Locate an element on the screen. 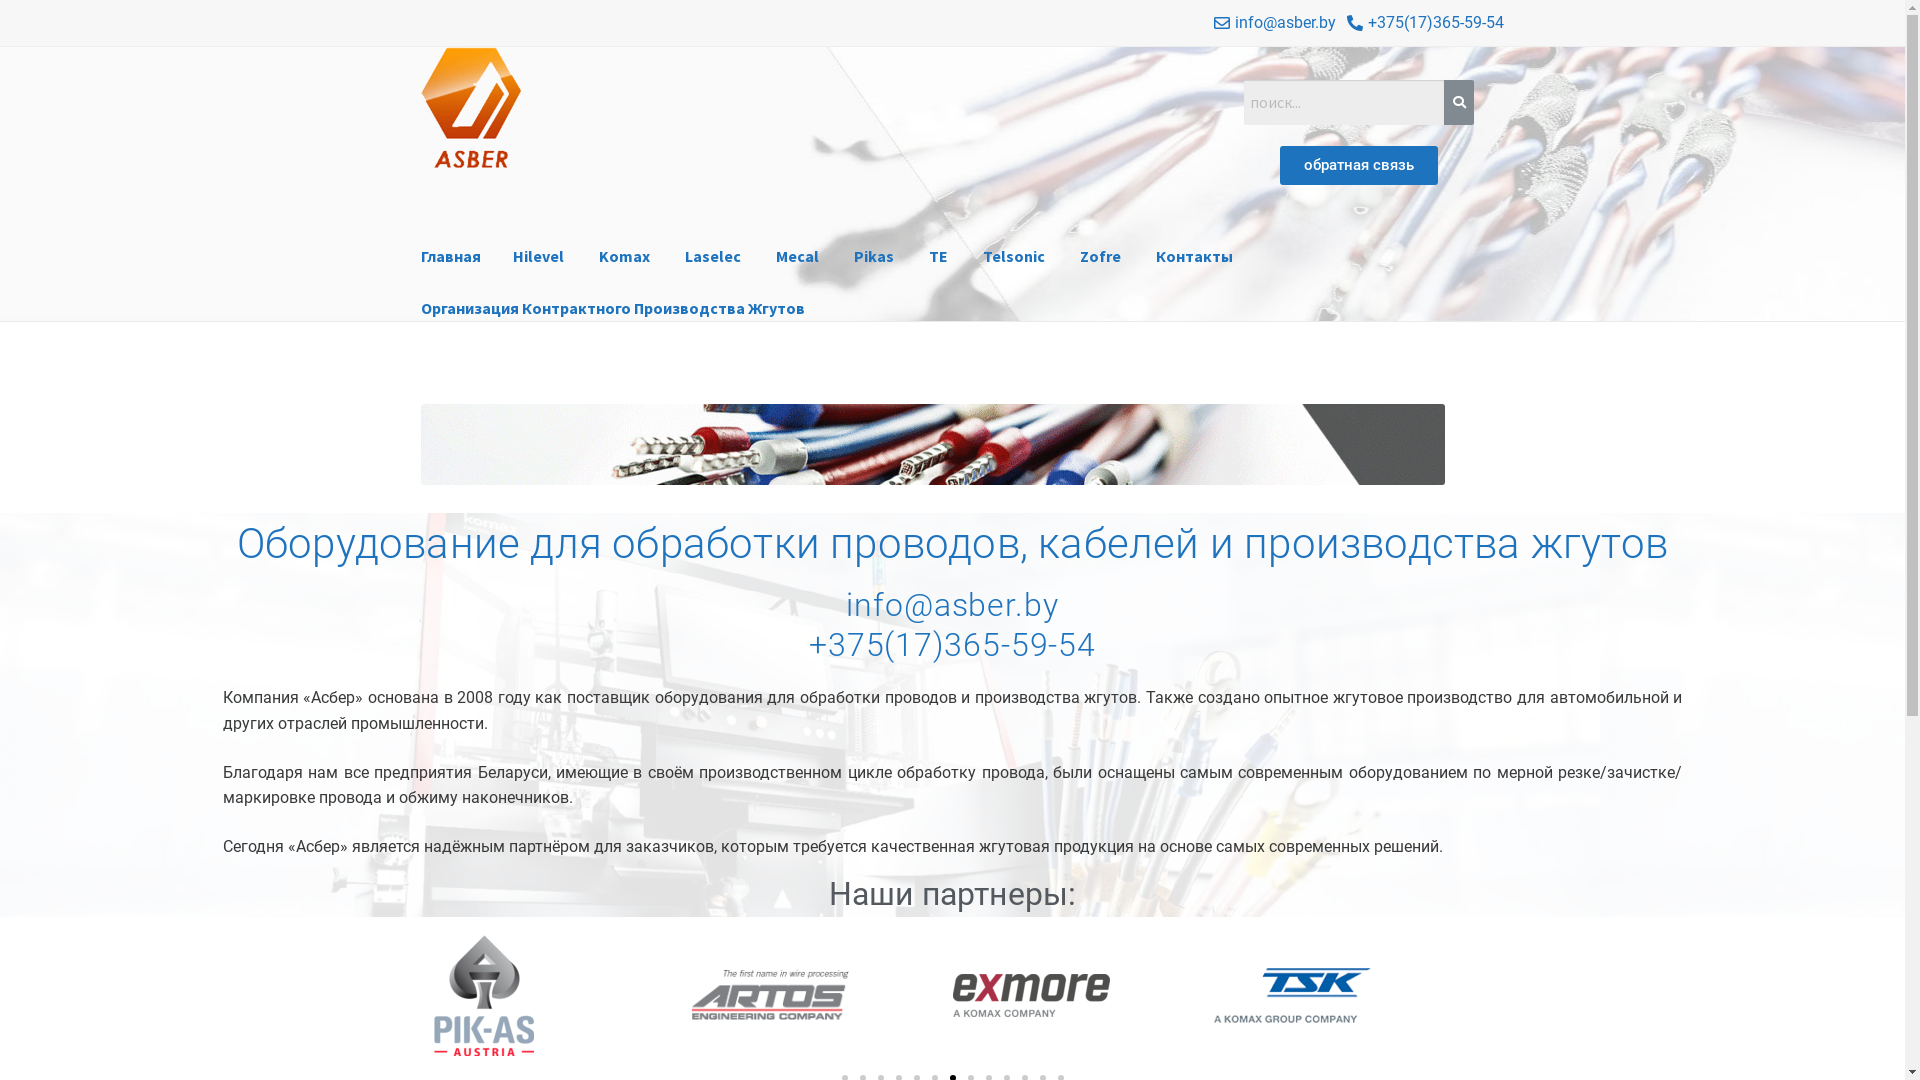 Image resolution: width=1920 pixels, height=1080 pixels. Pikas is located at coordinates (874, 257).